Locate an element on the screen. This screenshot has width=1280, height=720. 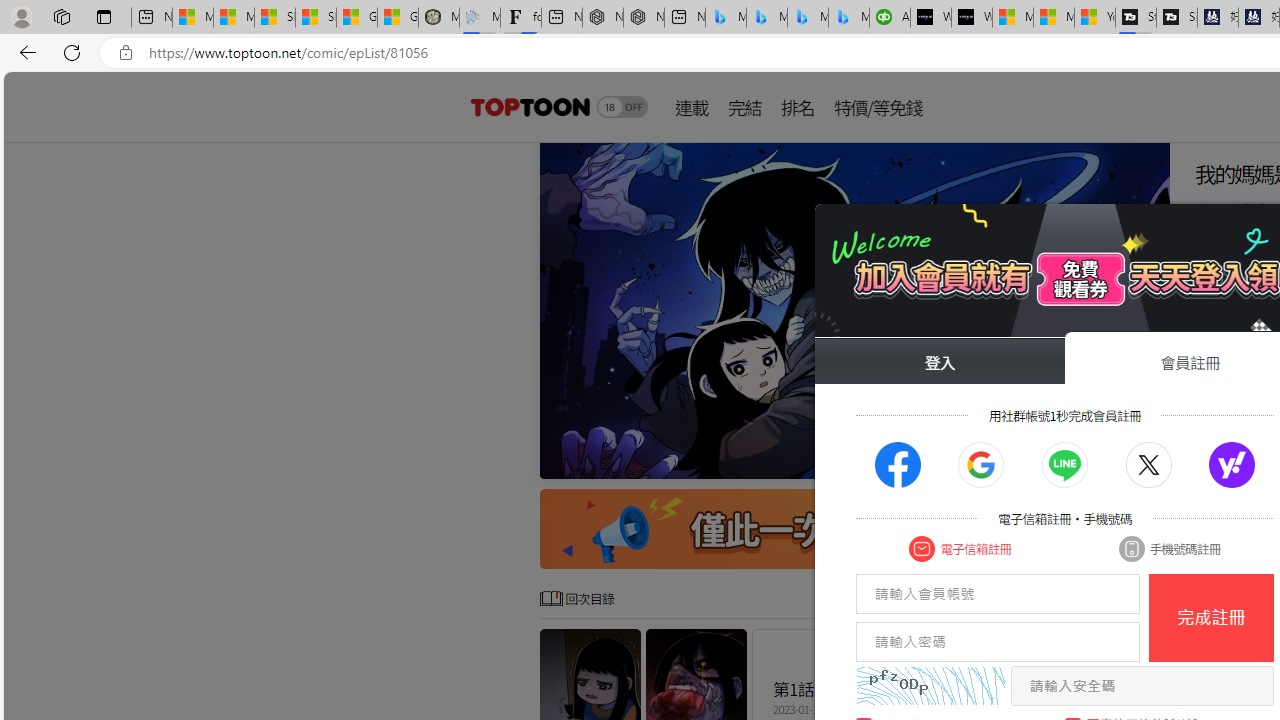
Go to slide 8 is located at coordinates (1114, 461).